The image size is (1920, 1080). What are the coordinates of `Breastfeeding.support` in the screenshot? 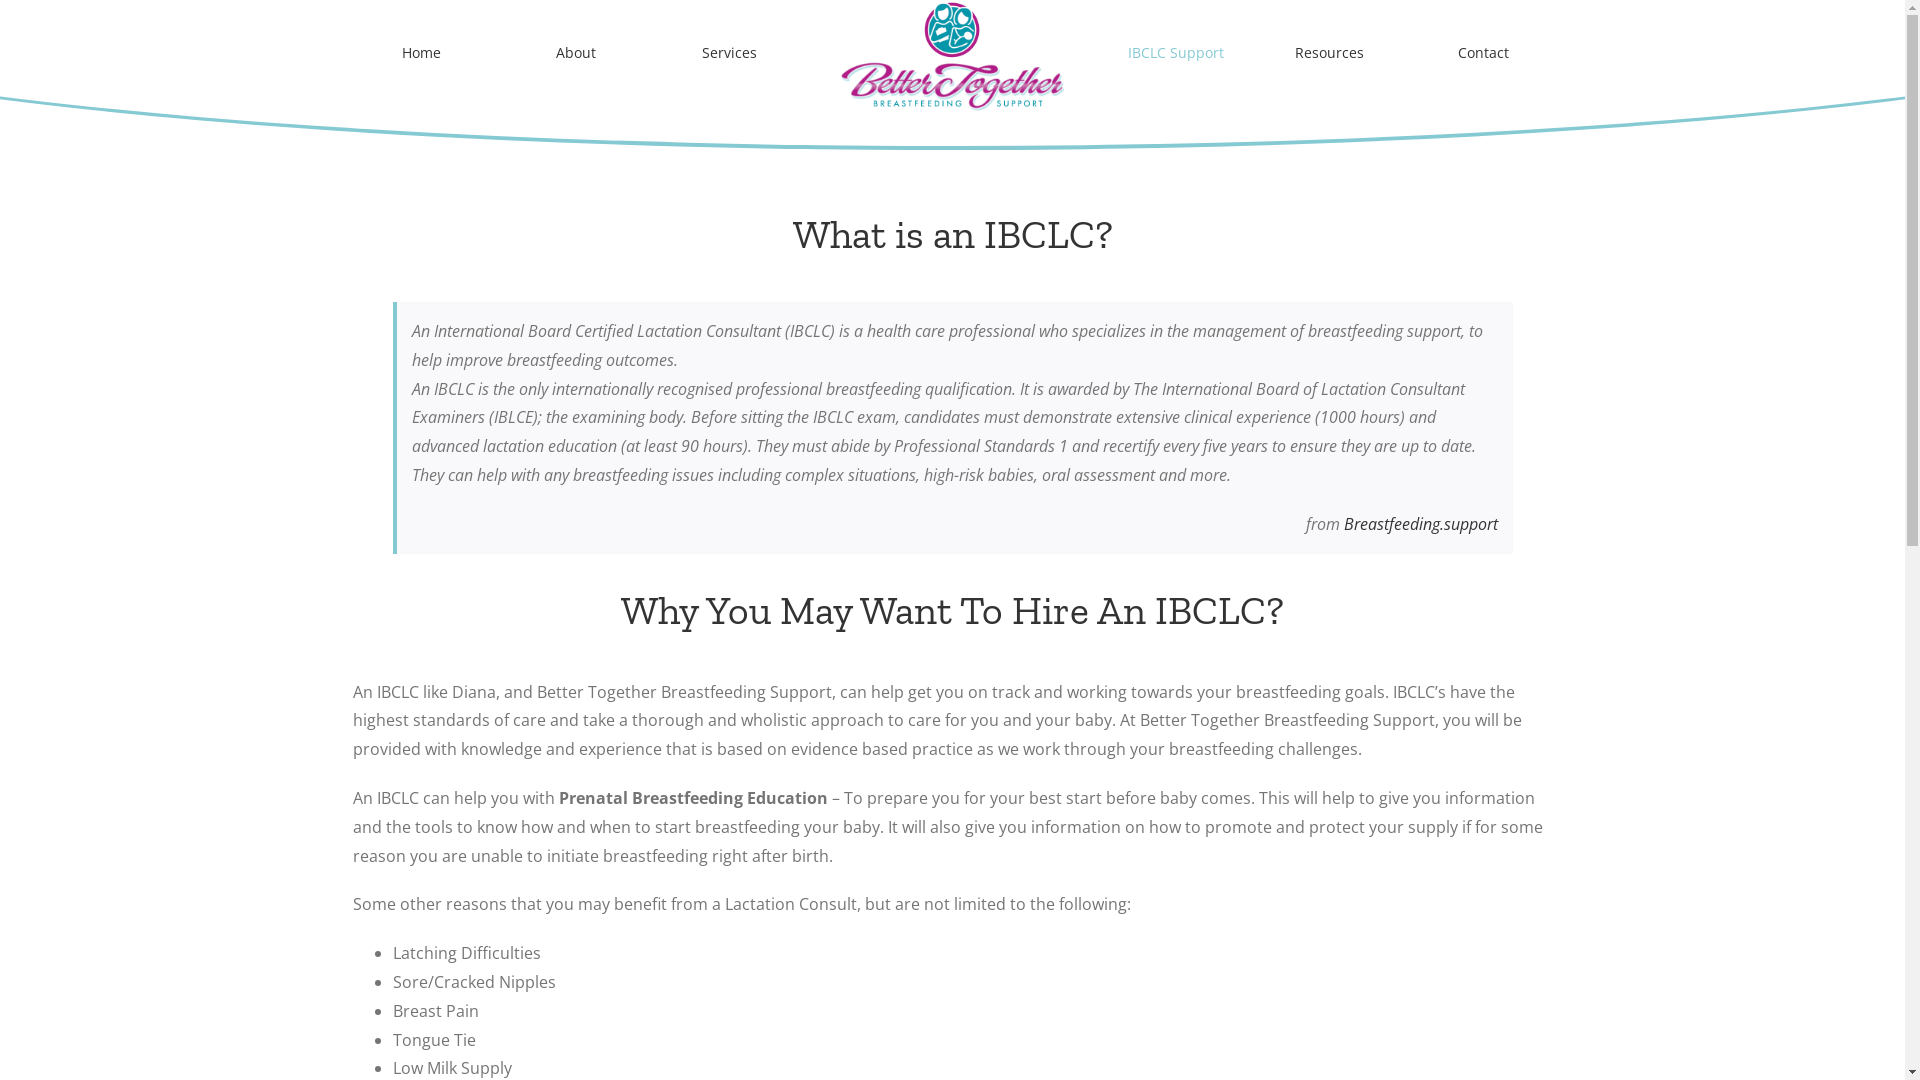 It's located at (1421, 524).